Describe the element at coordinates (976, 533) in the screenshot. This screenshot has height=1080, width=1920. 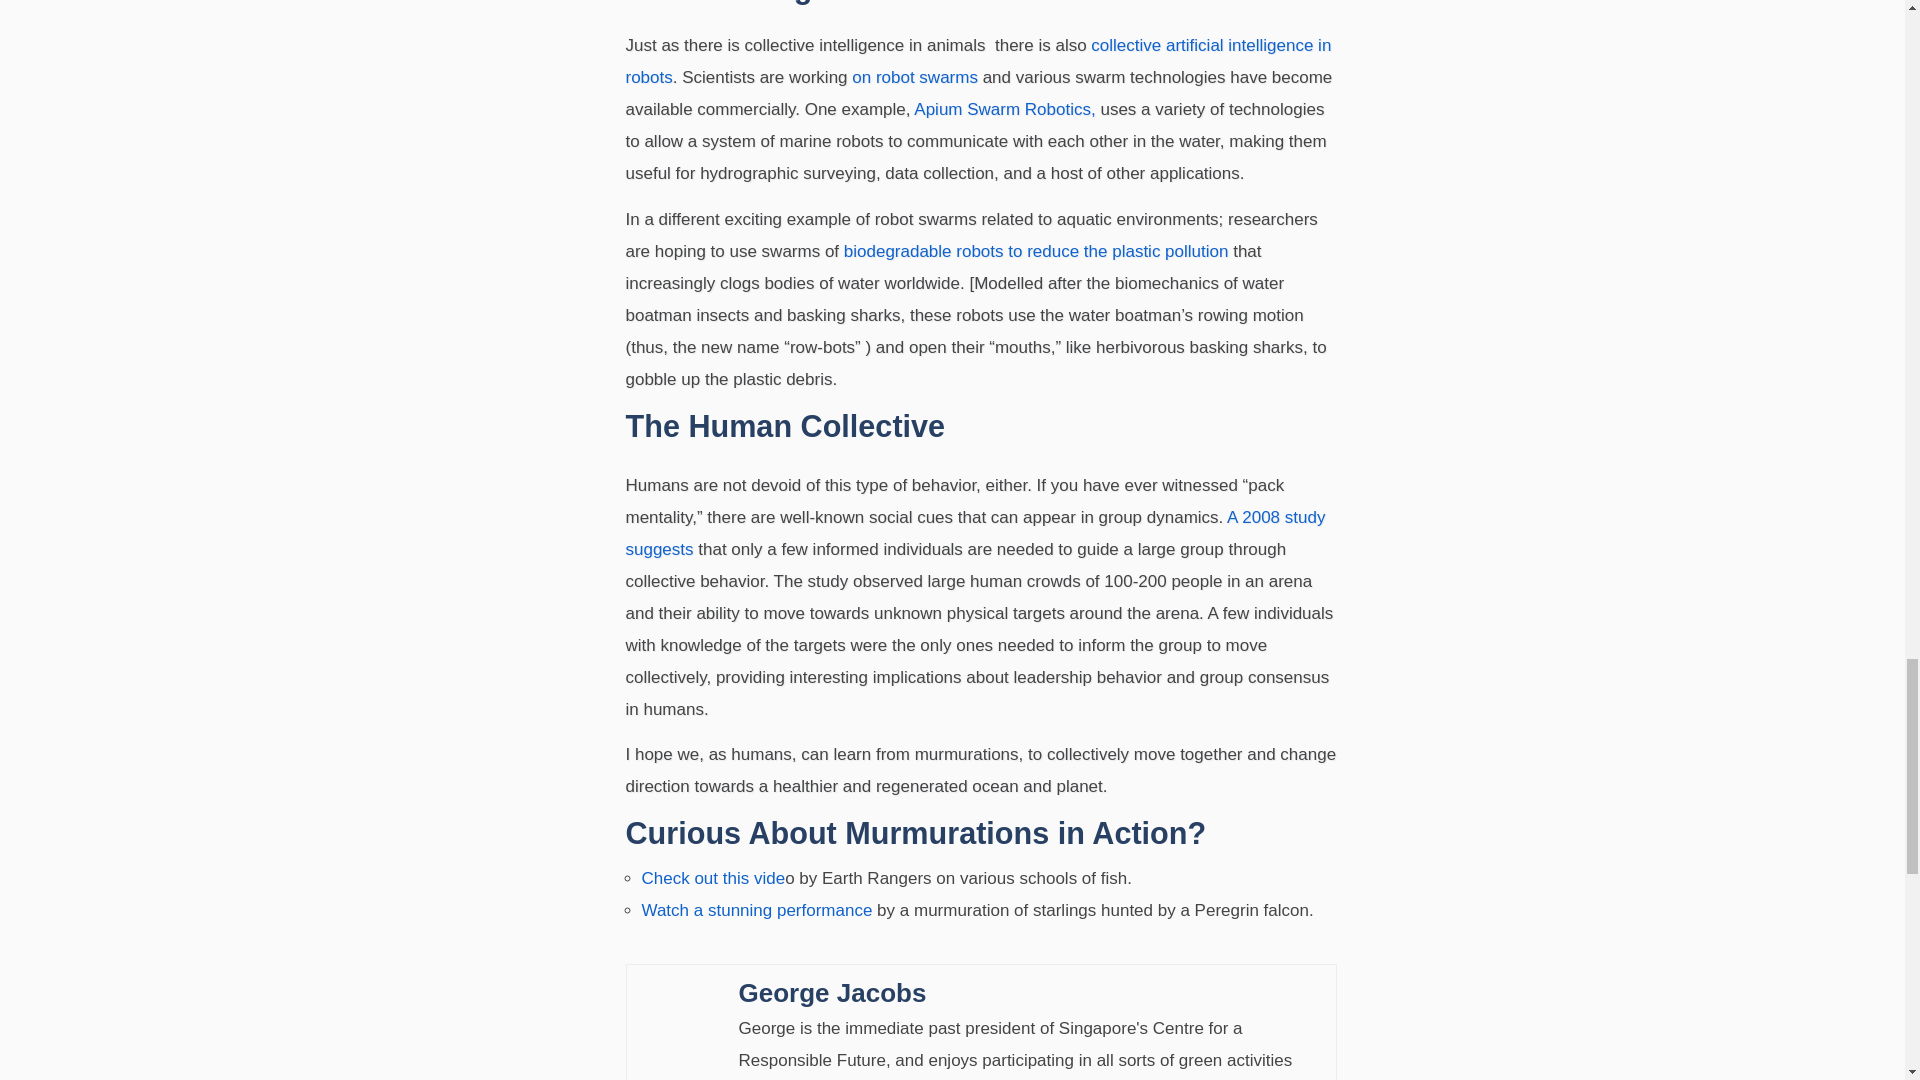
I see `A 2008 study suggests` at that location.